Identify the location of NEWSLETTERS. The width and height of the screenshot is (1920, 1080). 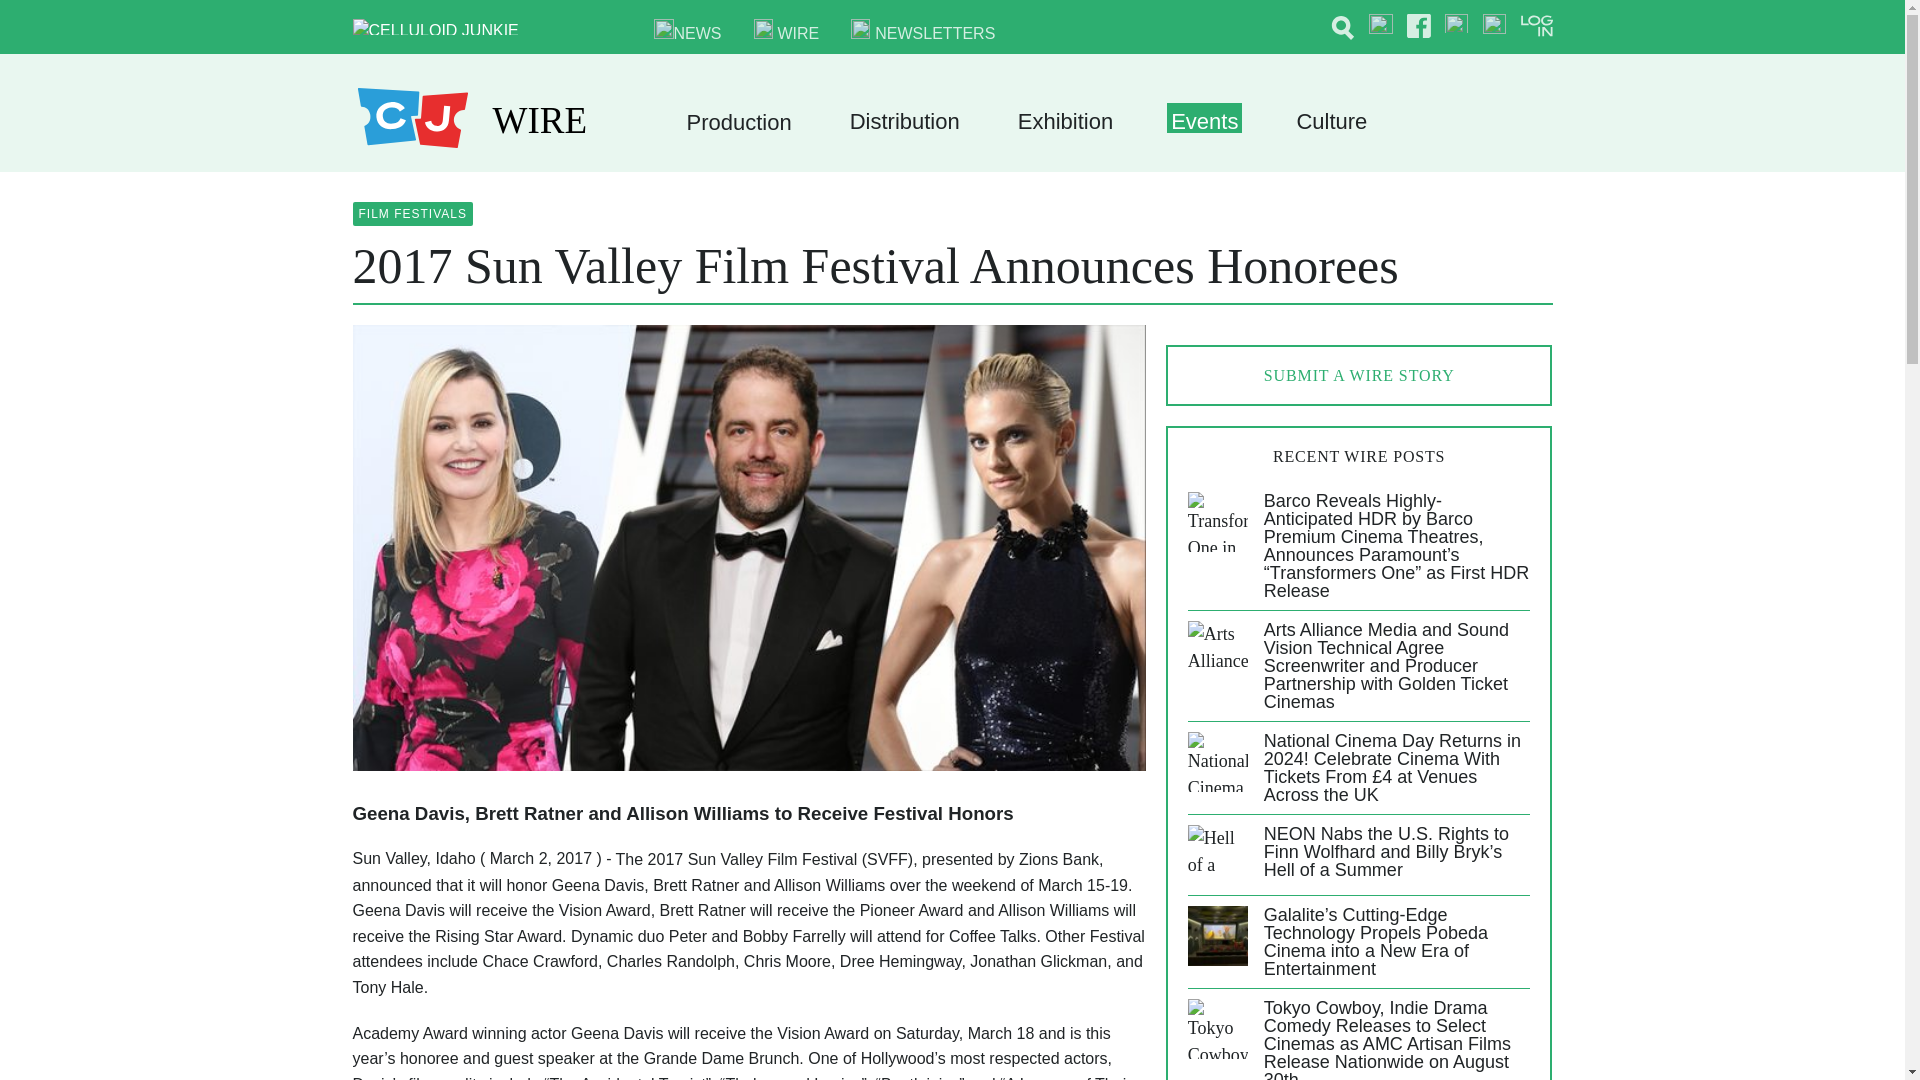
(922, 28).